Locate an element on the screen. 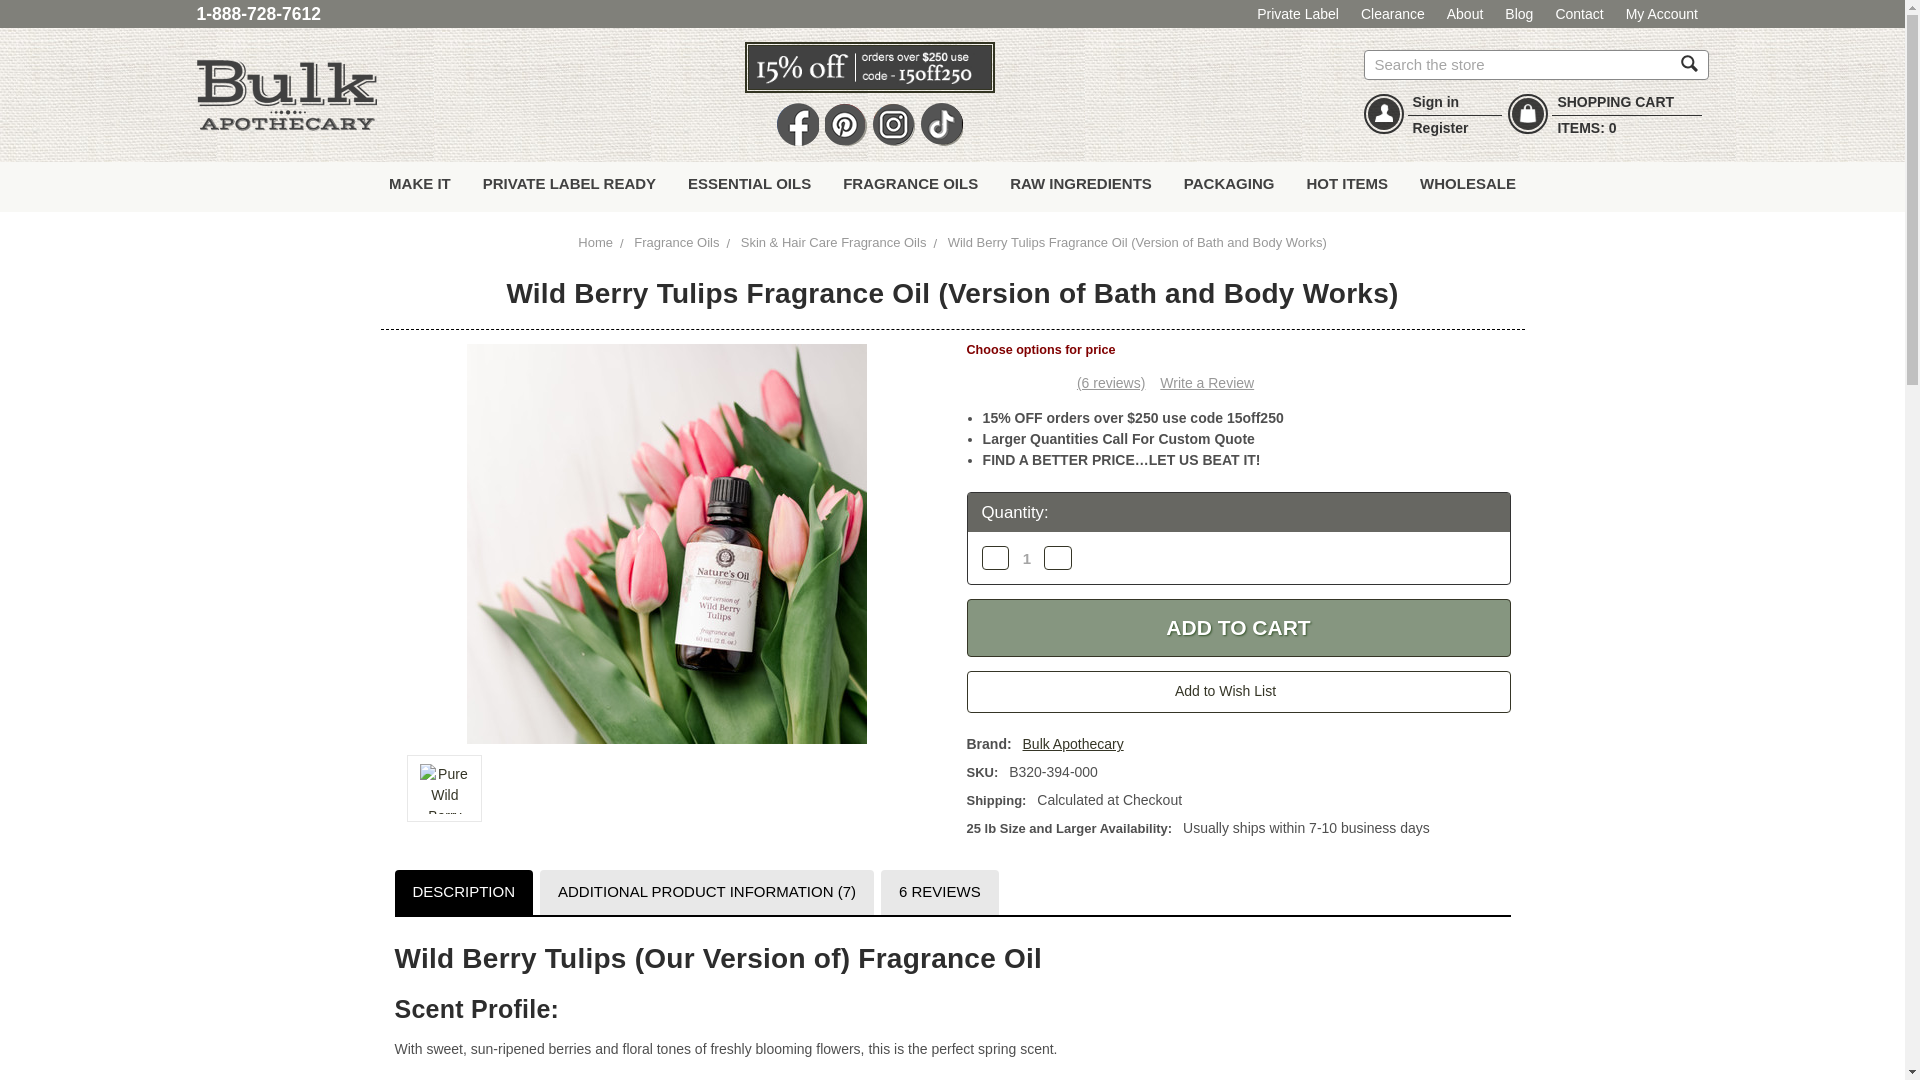 Image resolution: width=1920 pixels, height=1080 pixels. Add to Cart is located at coordinates (1237, 628).